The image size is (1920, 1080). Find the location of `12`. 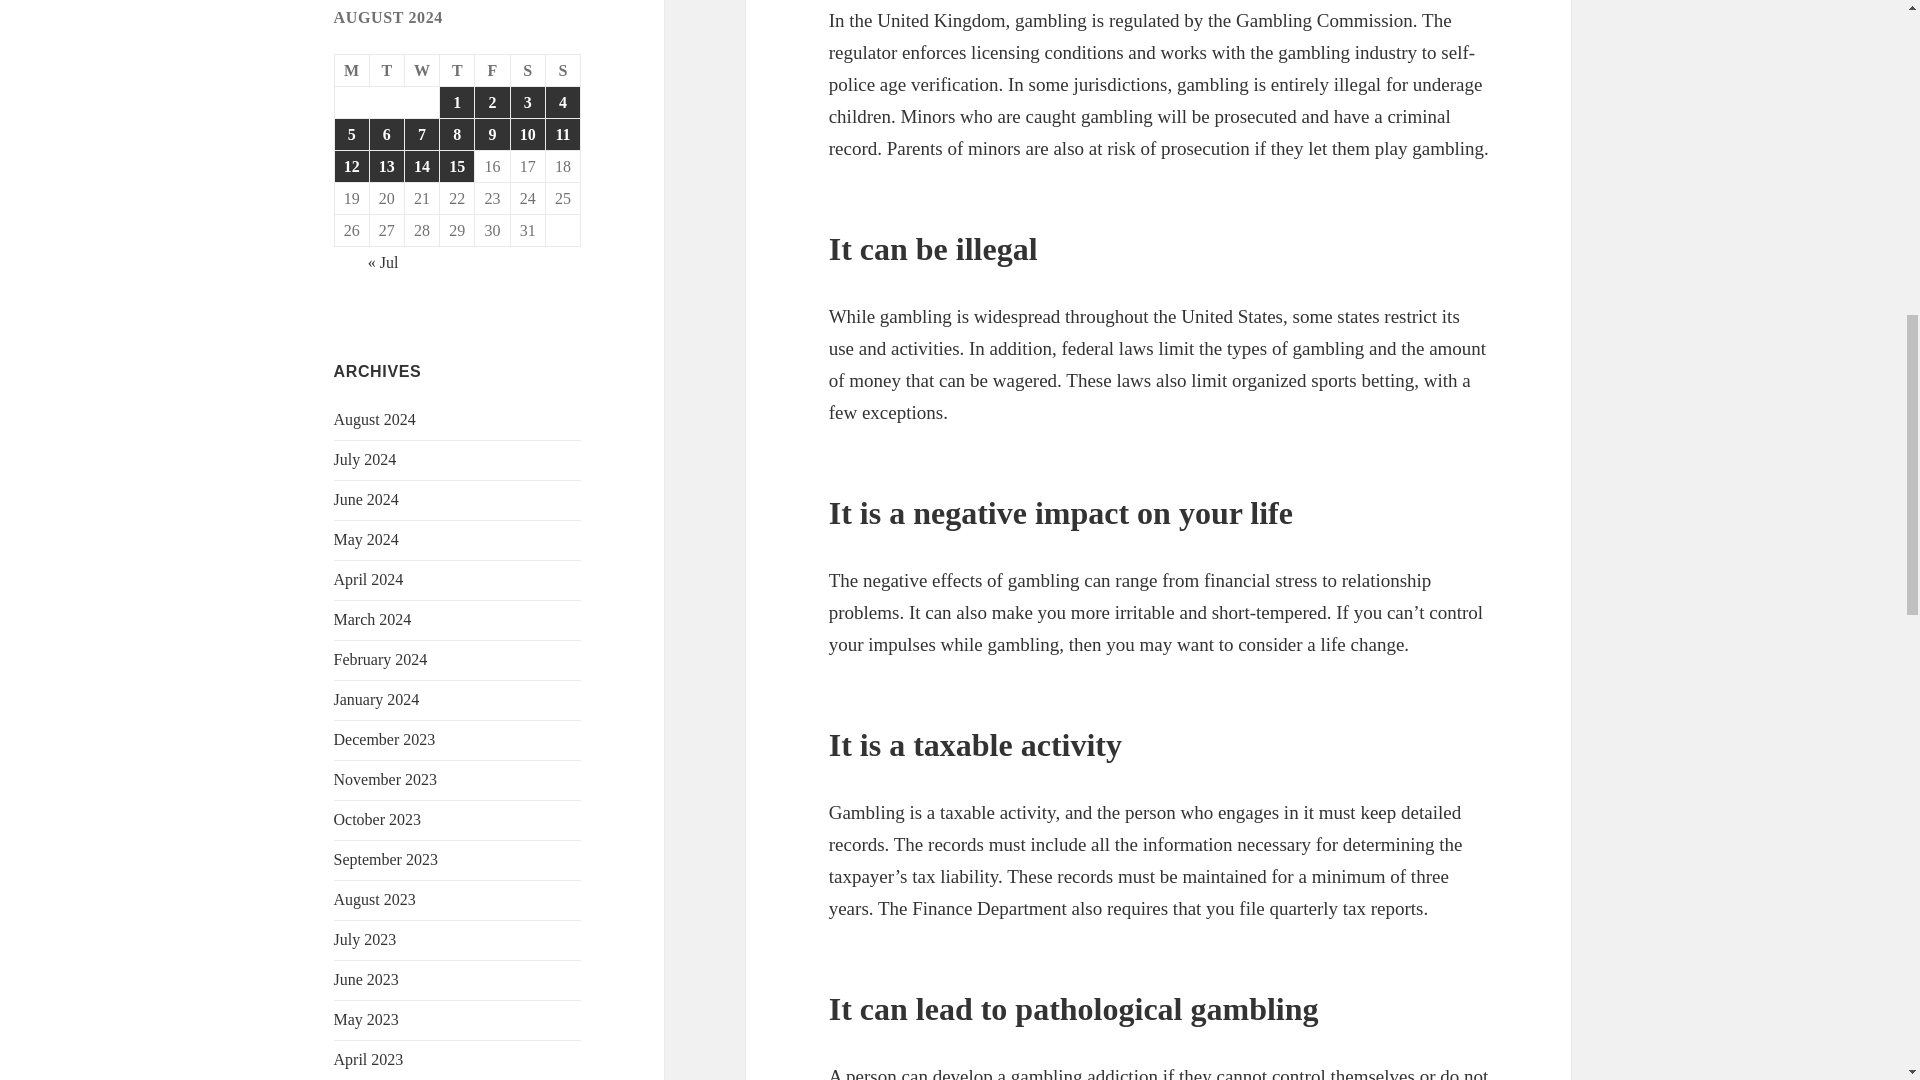

12 is located at coordinates (351, 166).